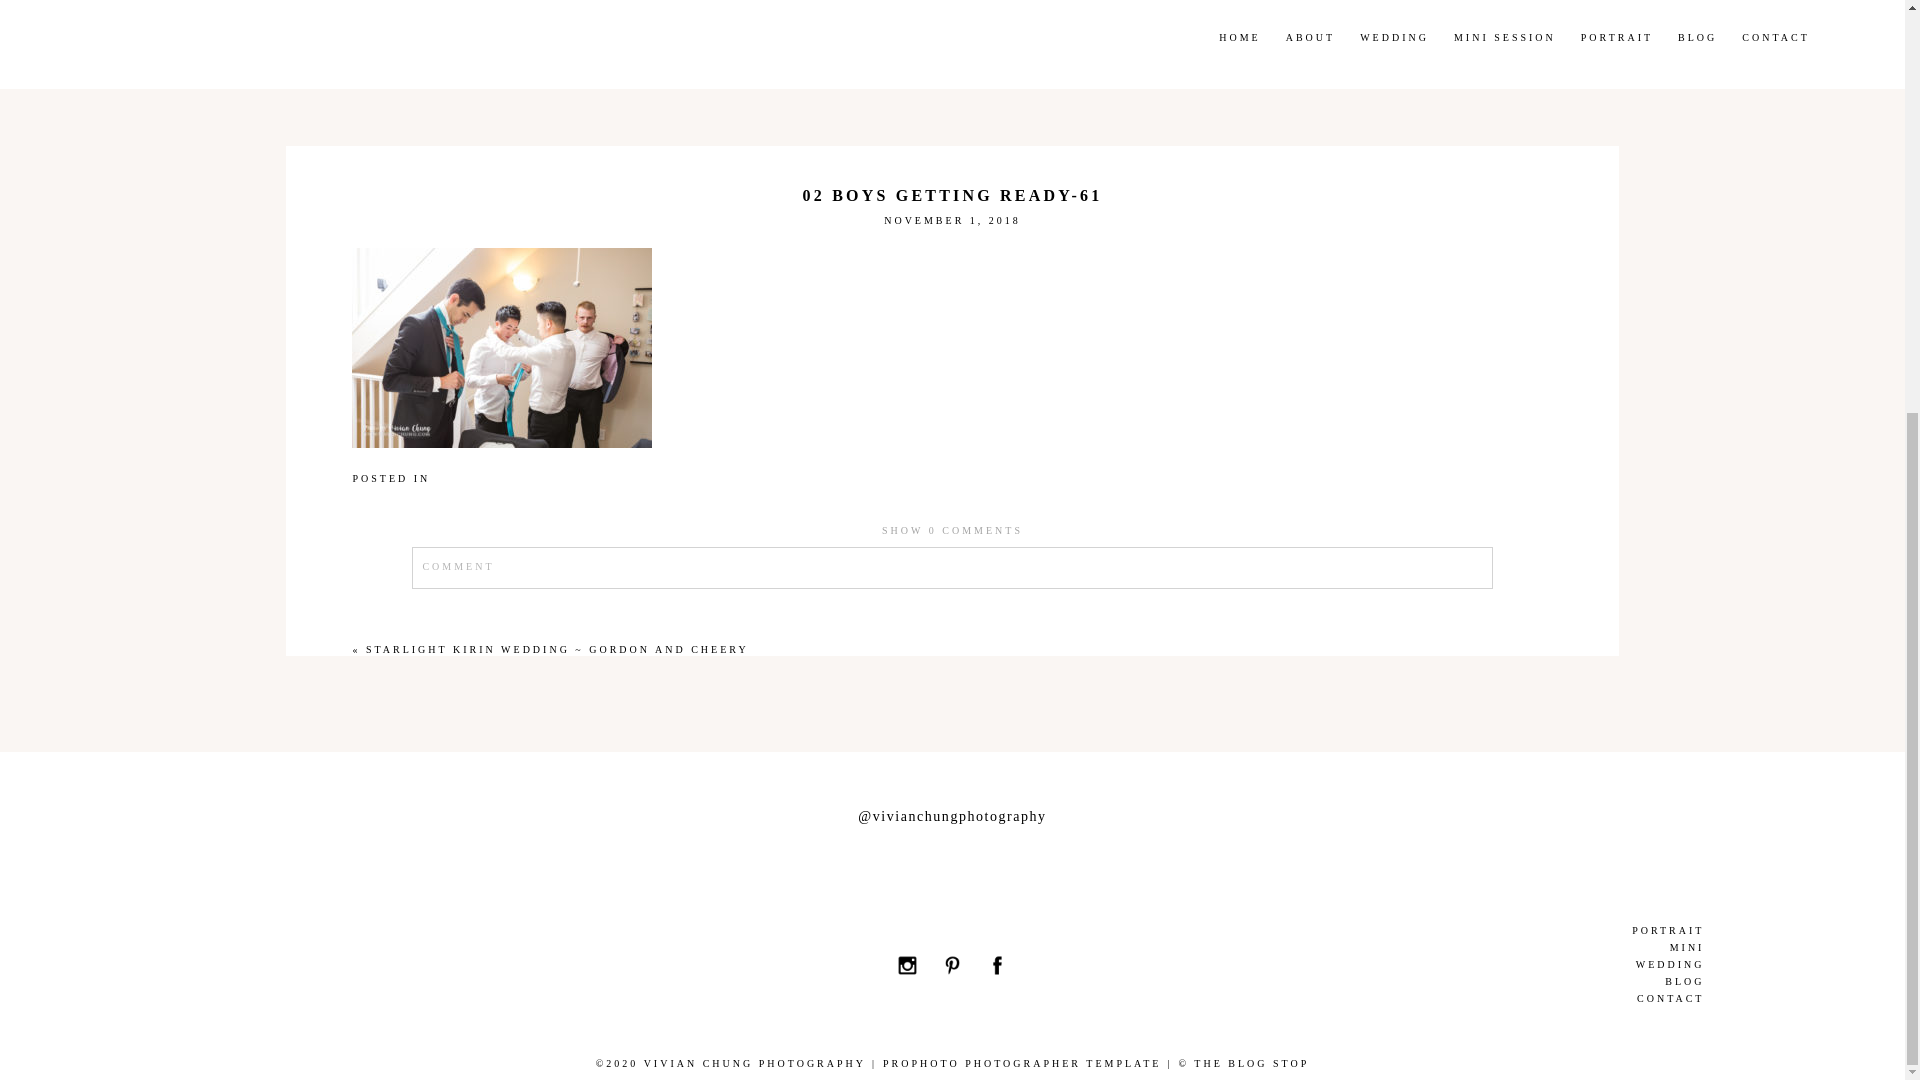 Image resolution: width=1920 pixels, height=1080 pixels. Describe the element at coordinates (1460, 930) in the screenshot. I see `PORTRAIT` at that location.